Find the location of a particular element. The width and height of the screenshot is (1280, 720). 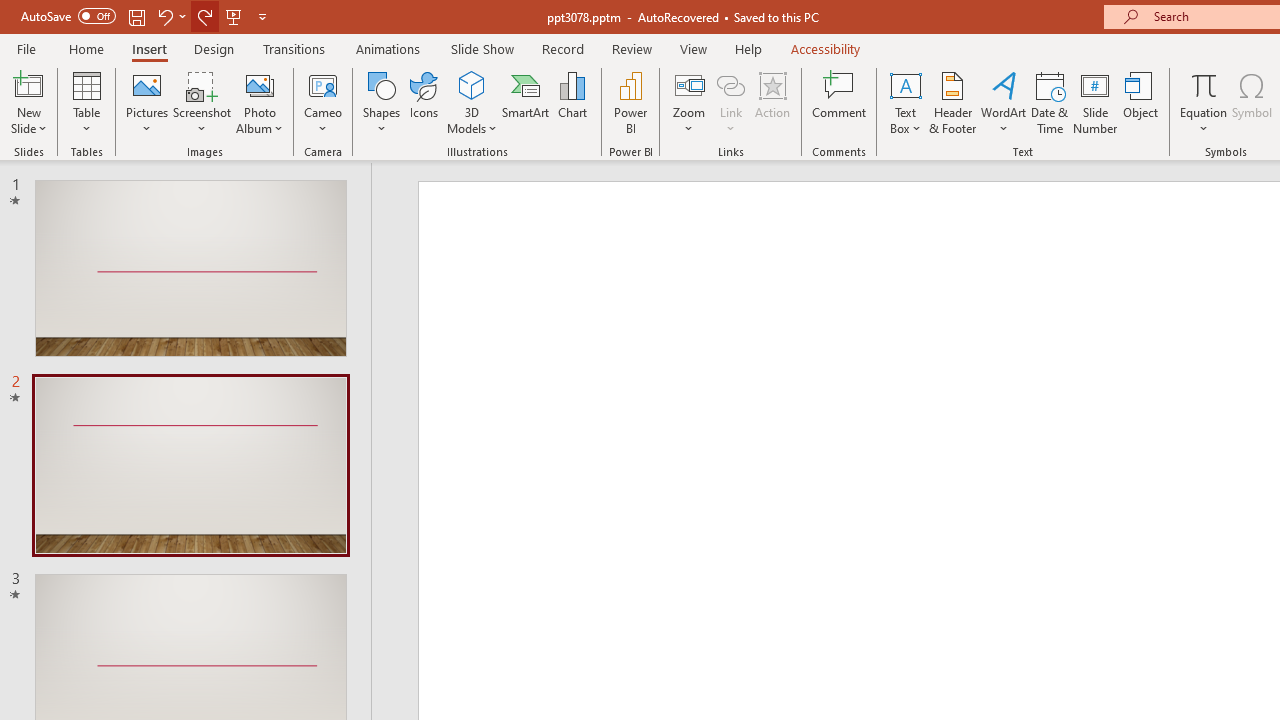

Power BI is located at coordinates (630, 102).